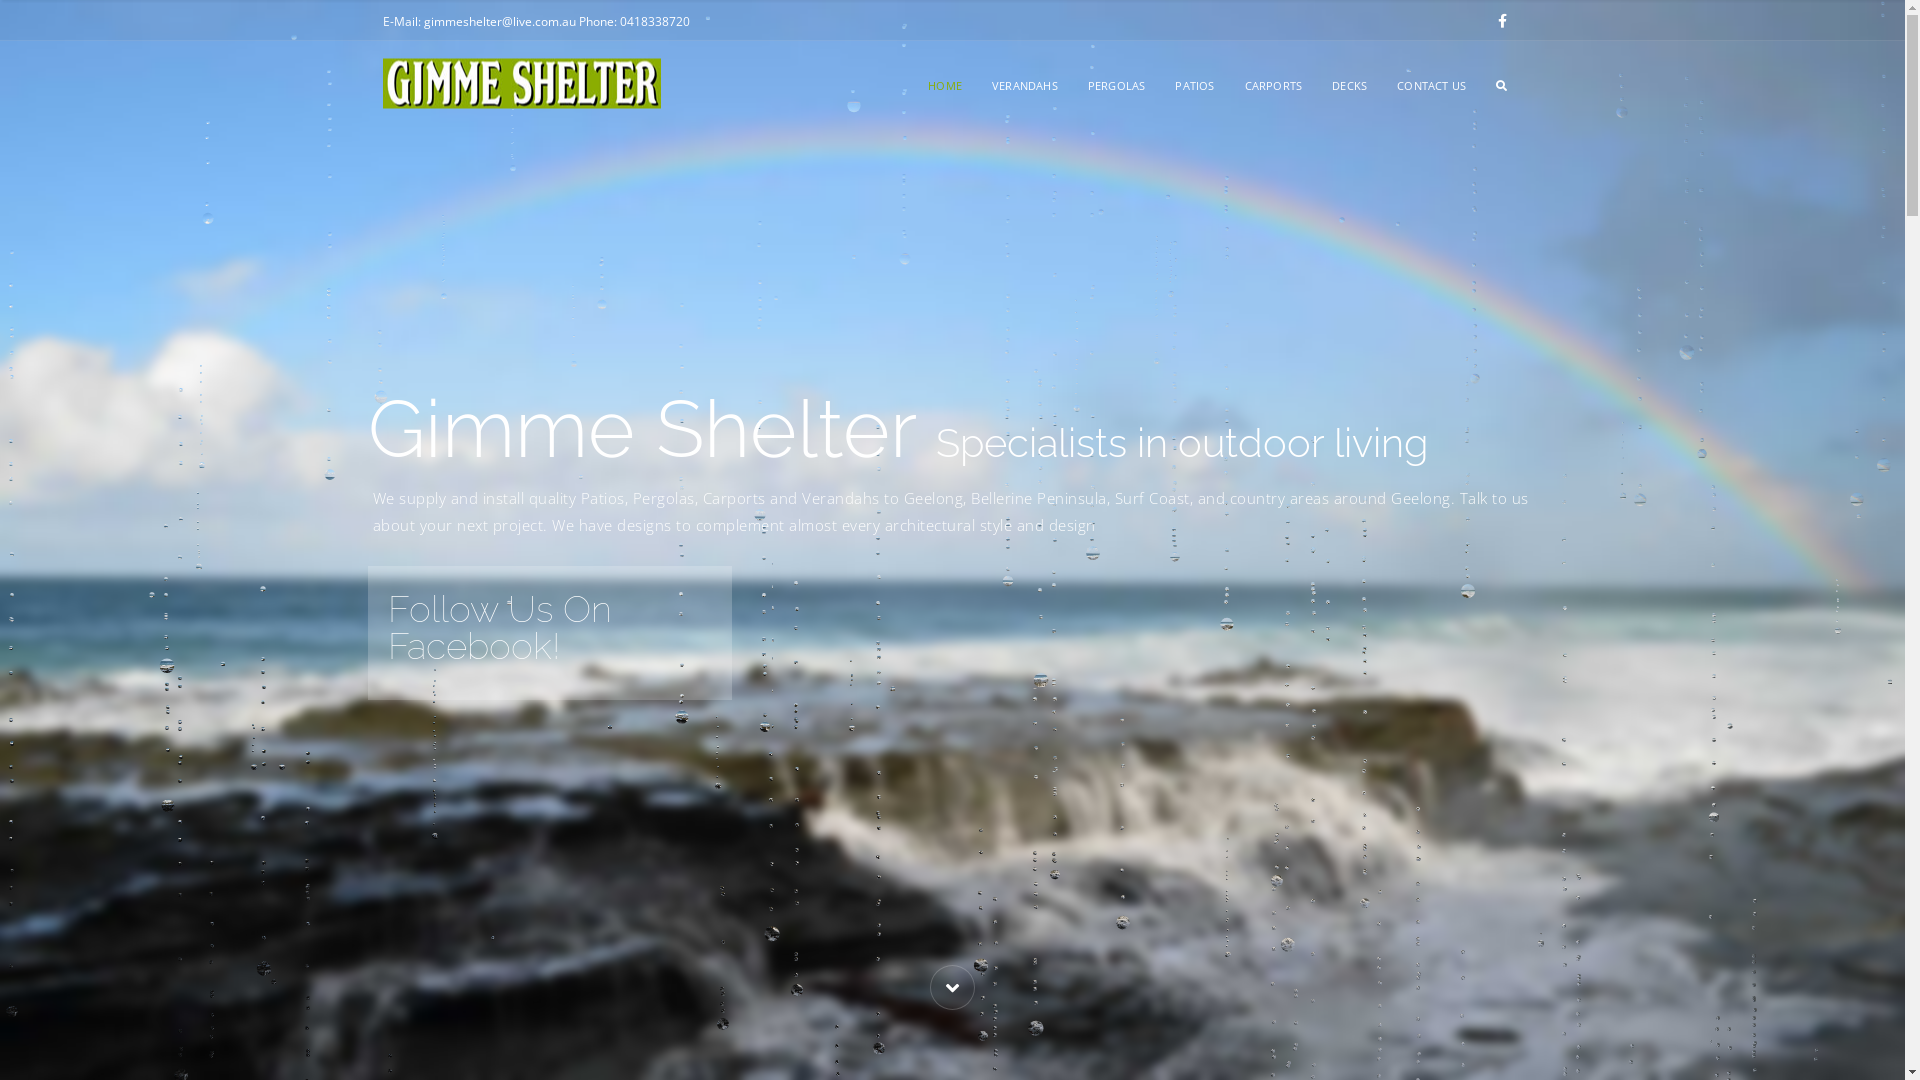 This screenshot has height=1080, width=1920. Describe the element at coordinates (1350, 86) in the screenshot. I see `DECKS` at that location.